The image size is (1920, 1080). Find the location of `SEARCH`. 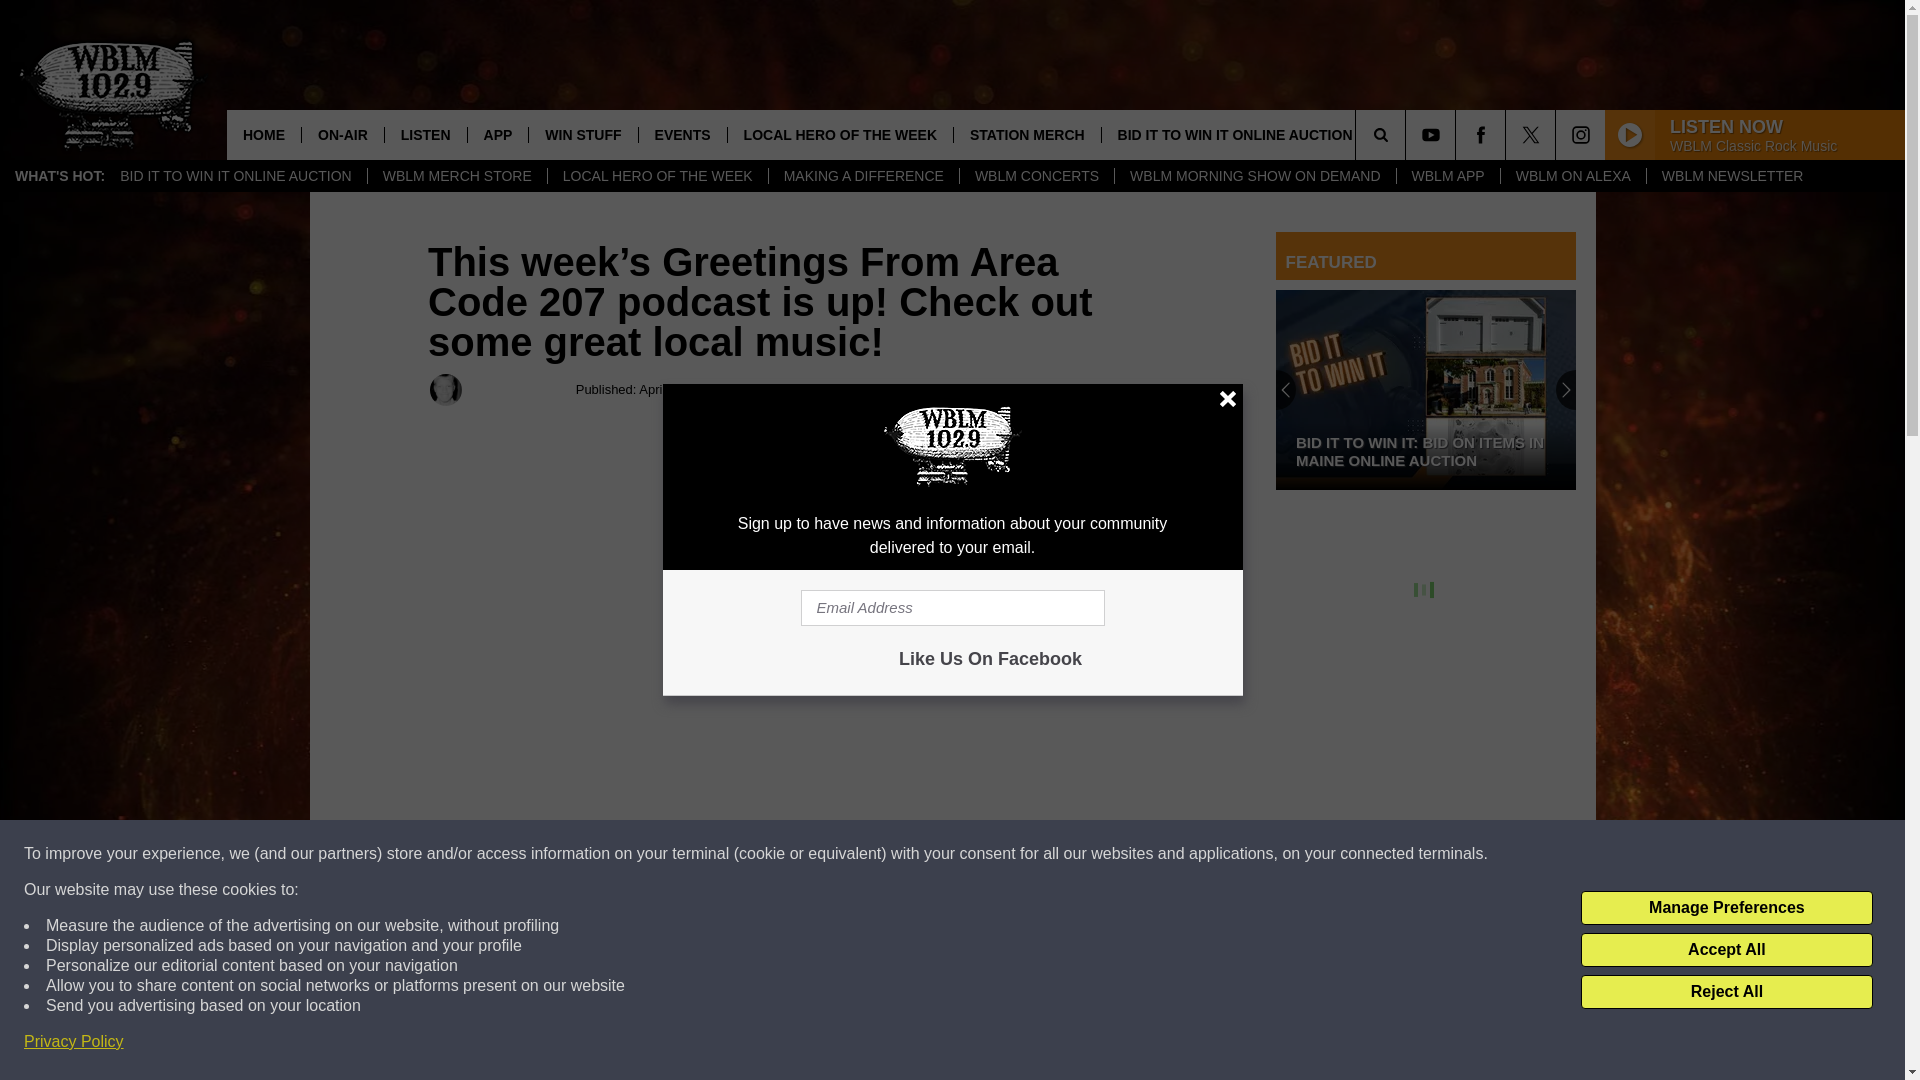

SEARCH is located at coordinates (1408, 134).